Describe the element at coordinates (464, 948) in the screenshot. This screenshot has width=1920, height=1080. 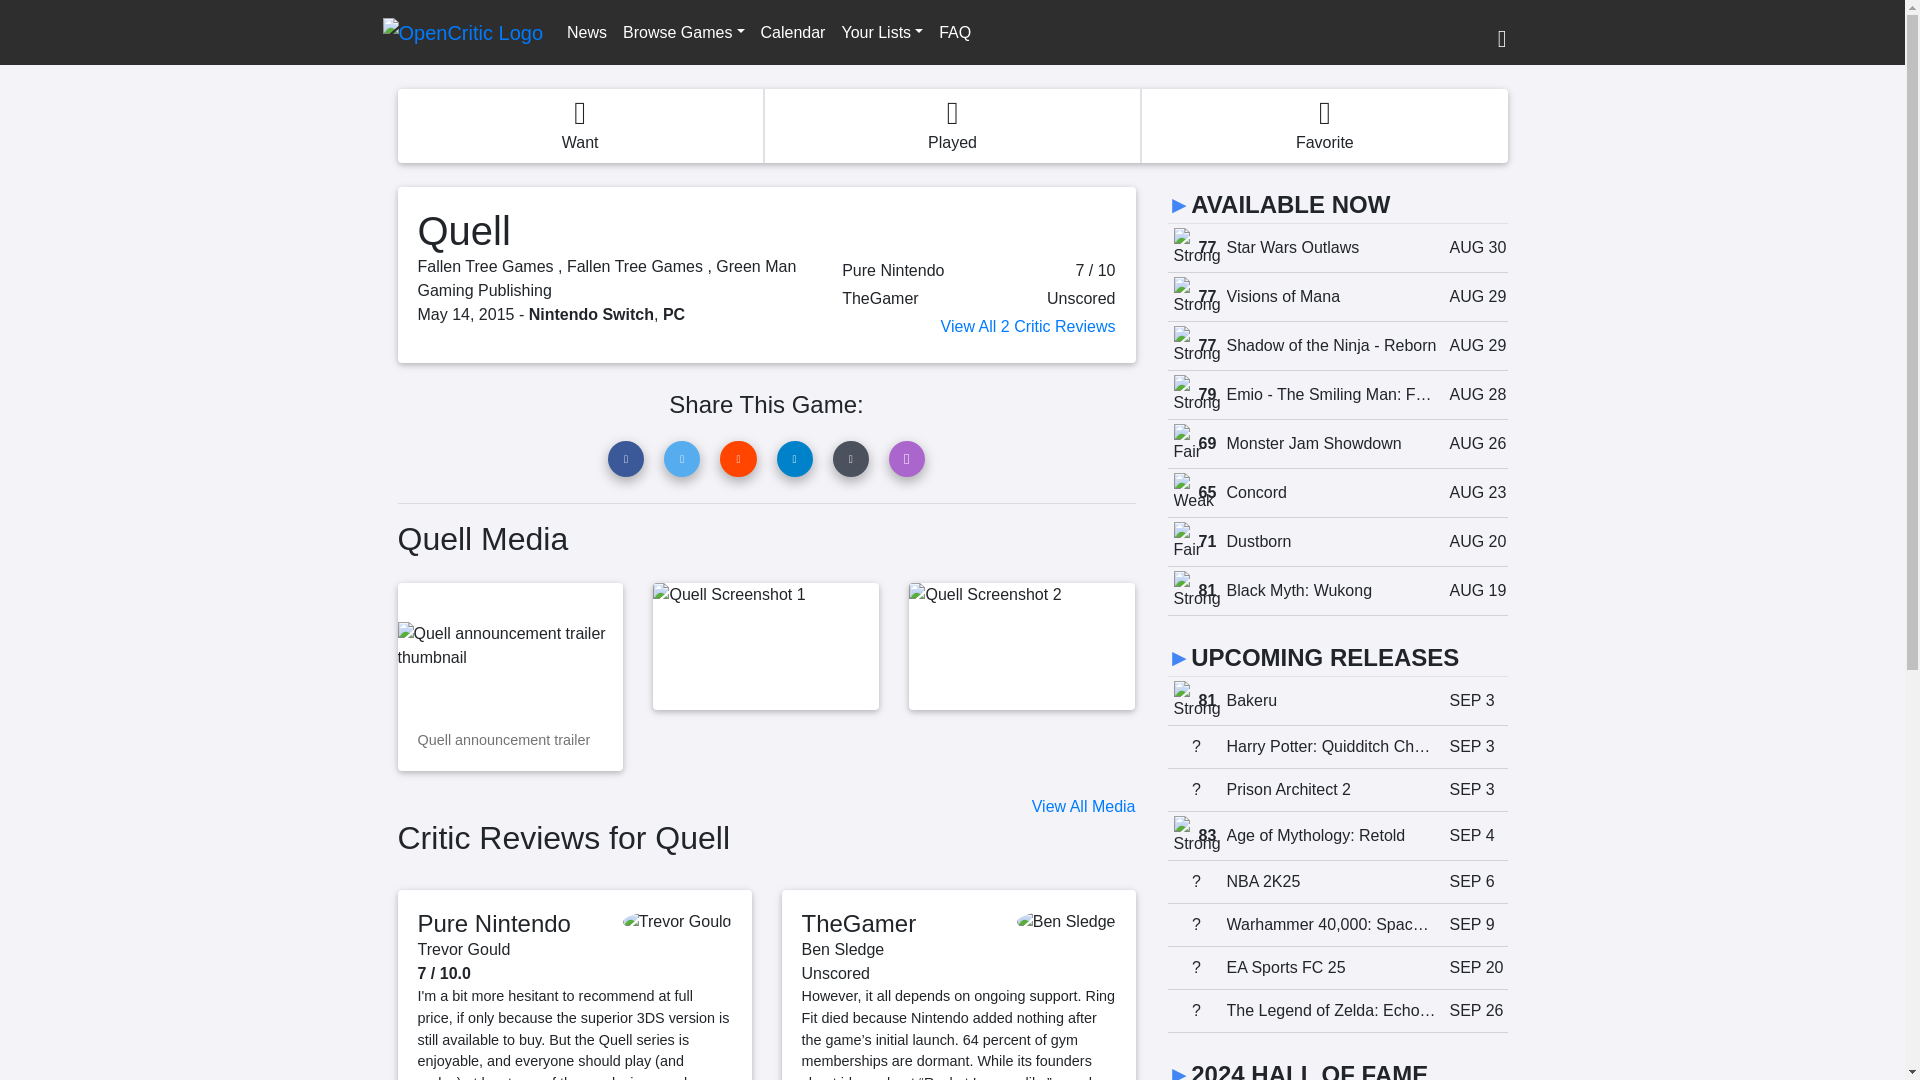
I see `Trevor Gould` at that location.